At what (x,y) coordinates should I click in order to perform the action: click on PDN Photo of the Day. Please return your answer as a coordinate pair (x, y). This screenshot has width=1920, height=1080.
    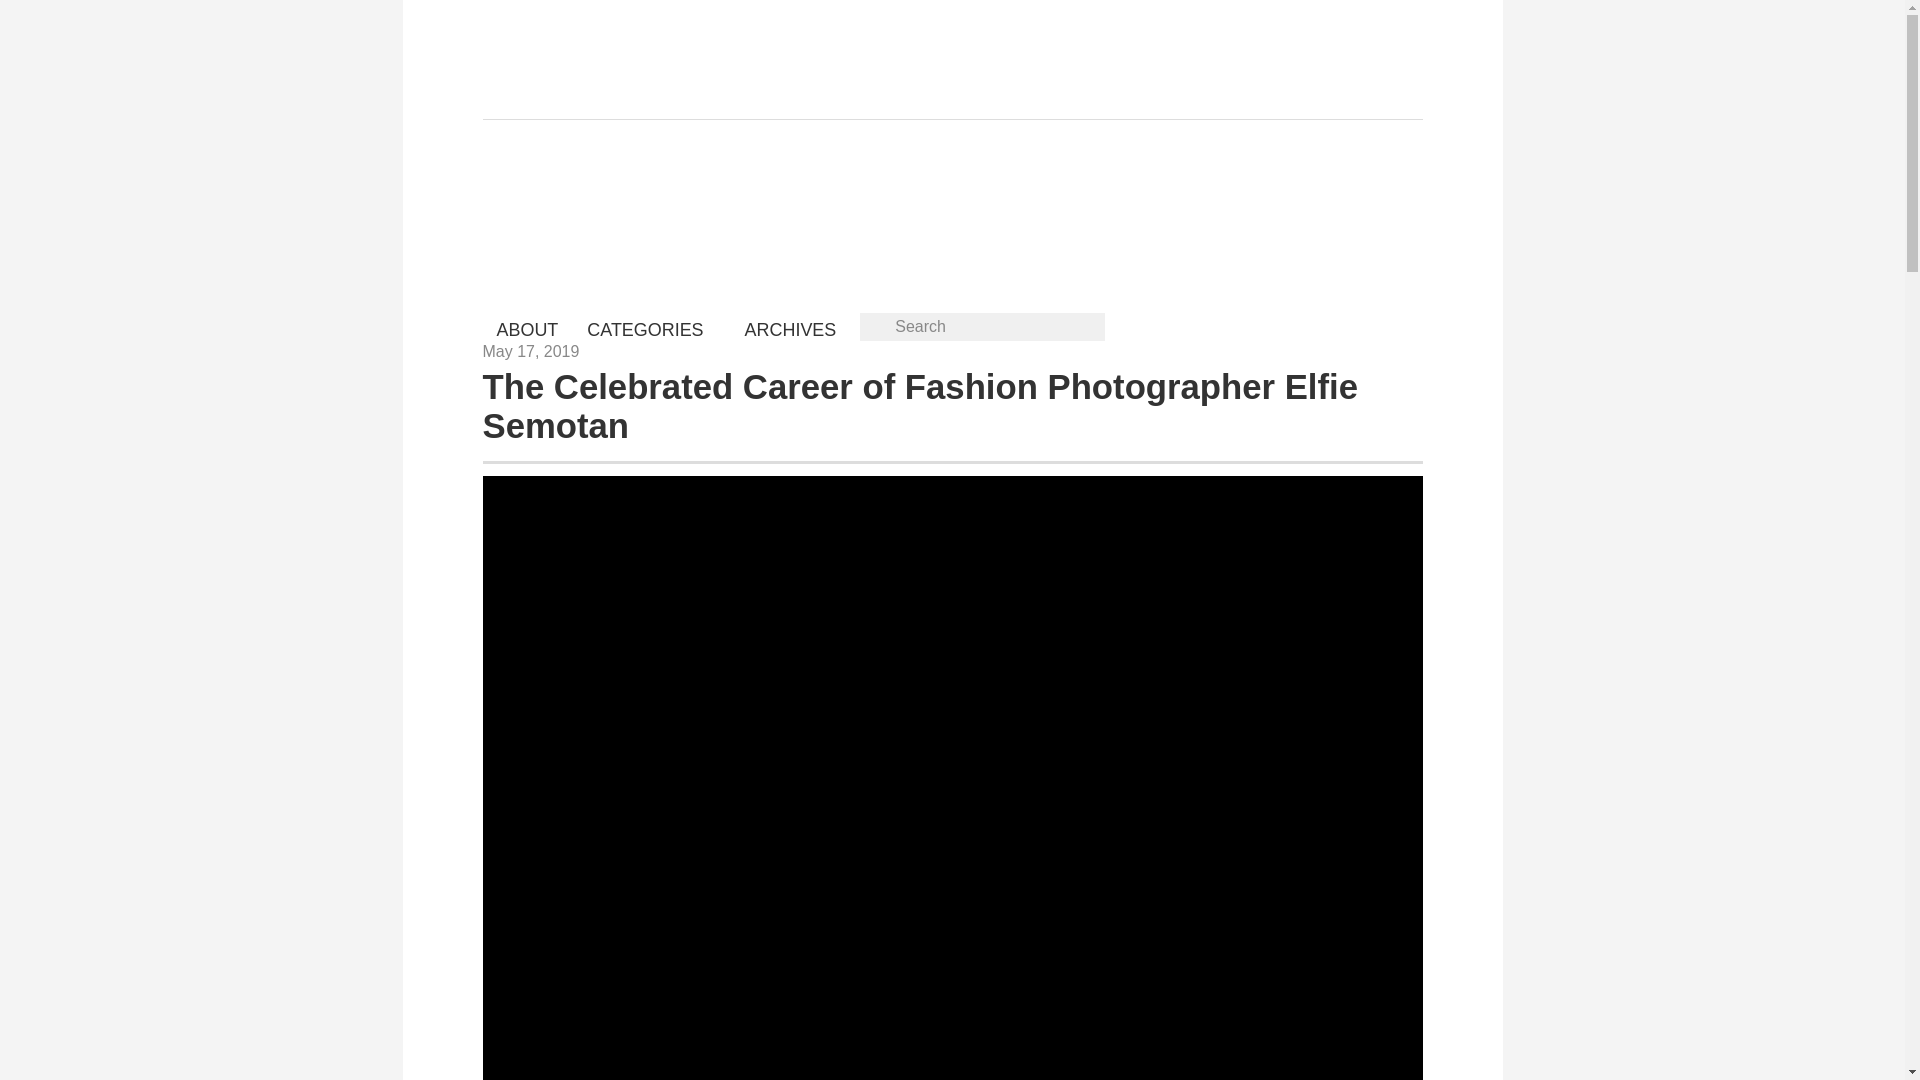
    Looking at the image, I should click on (631, 195).